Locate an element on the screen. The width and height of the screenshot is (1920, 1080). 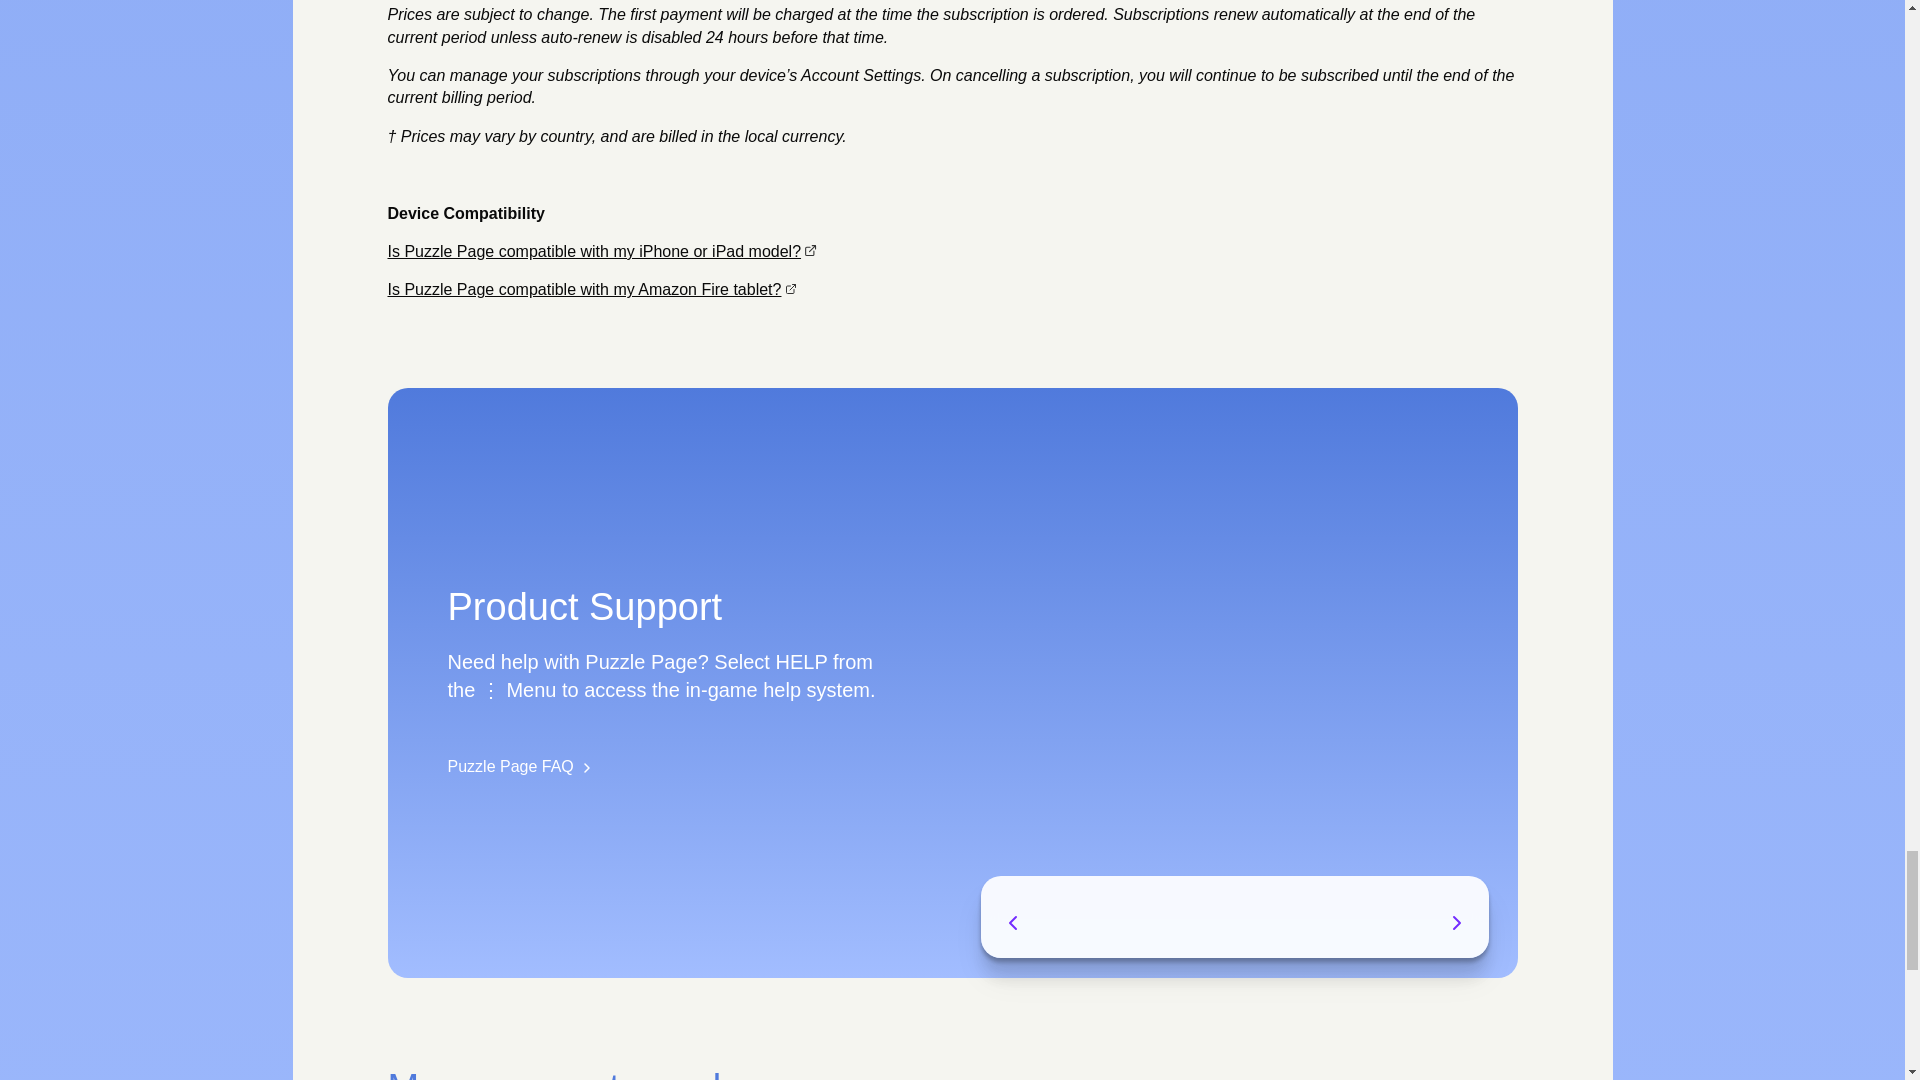
Puzzle Page FAQ is located at coordinates (521, 766).